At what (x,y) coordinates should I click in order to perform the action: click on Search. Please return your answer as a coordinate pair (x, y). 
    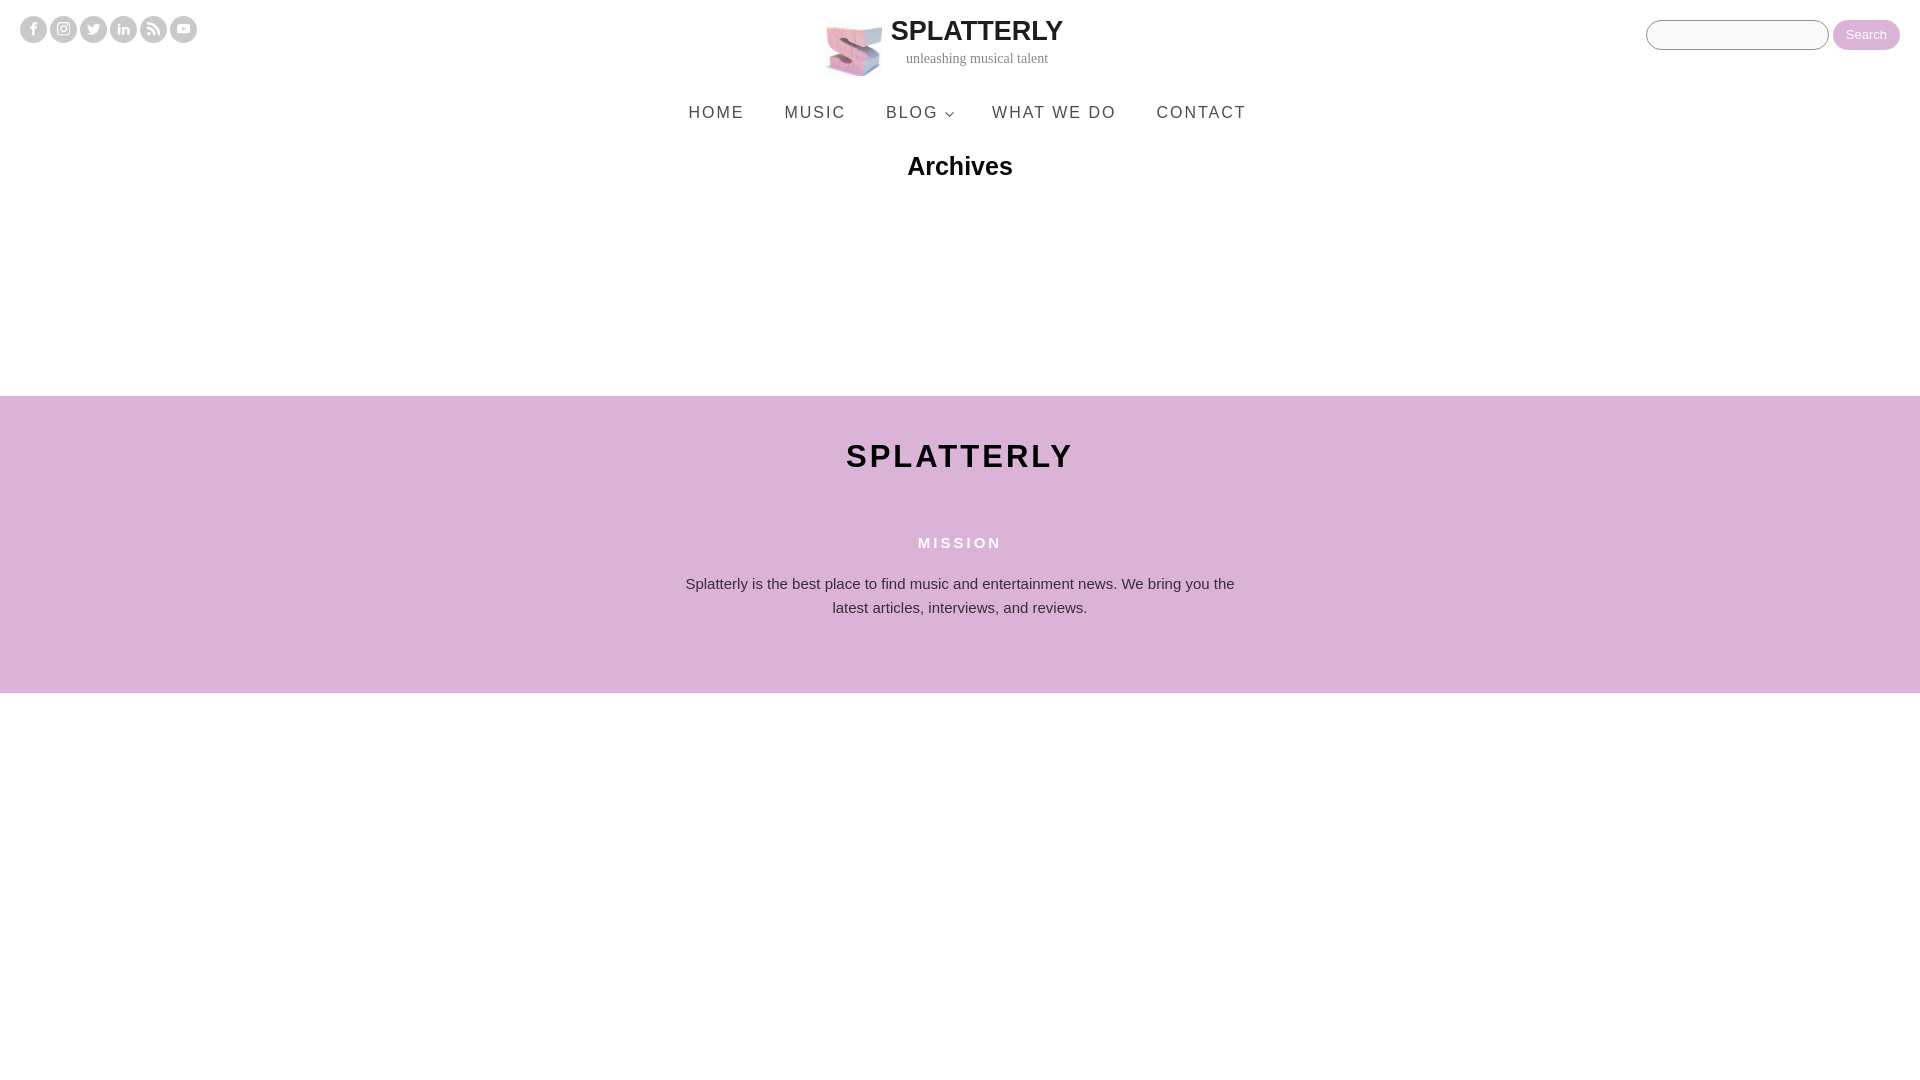
    Looking at the image, I should click on (1866, 34).